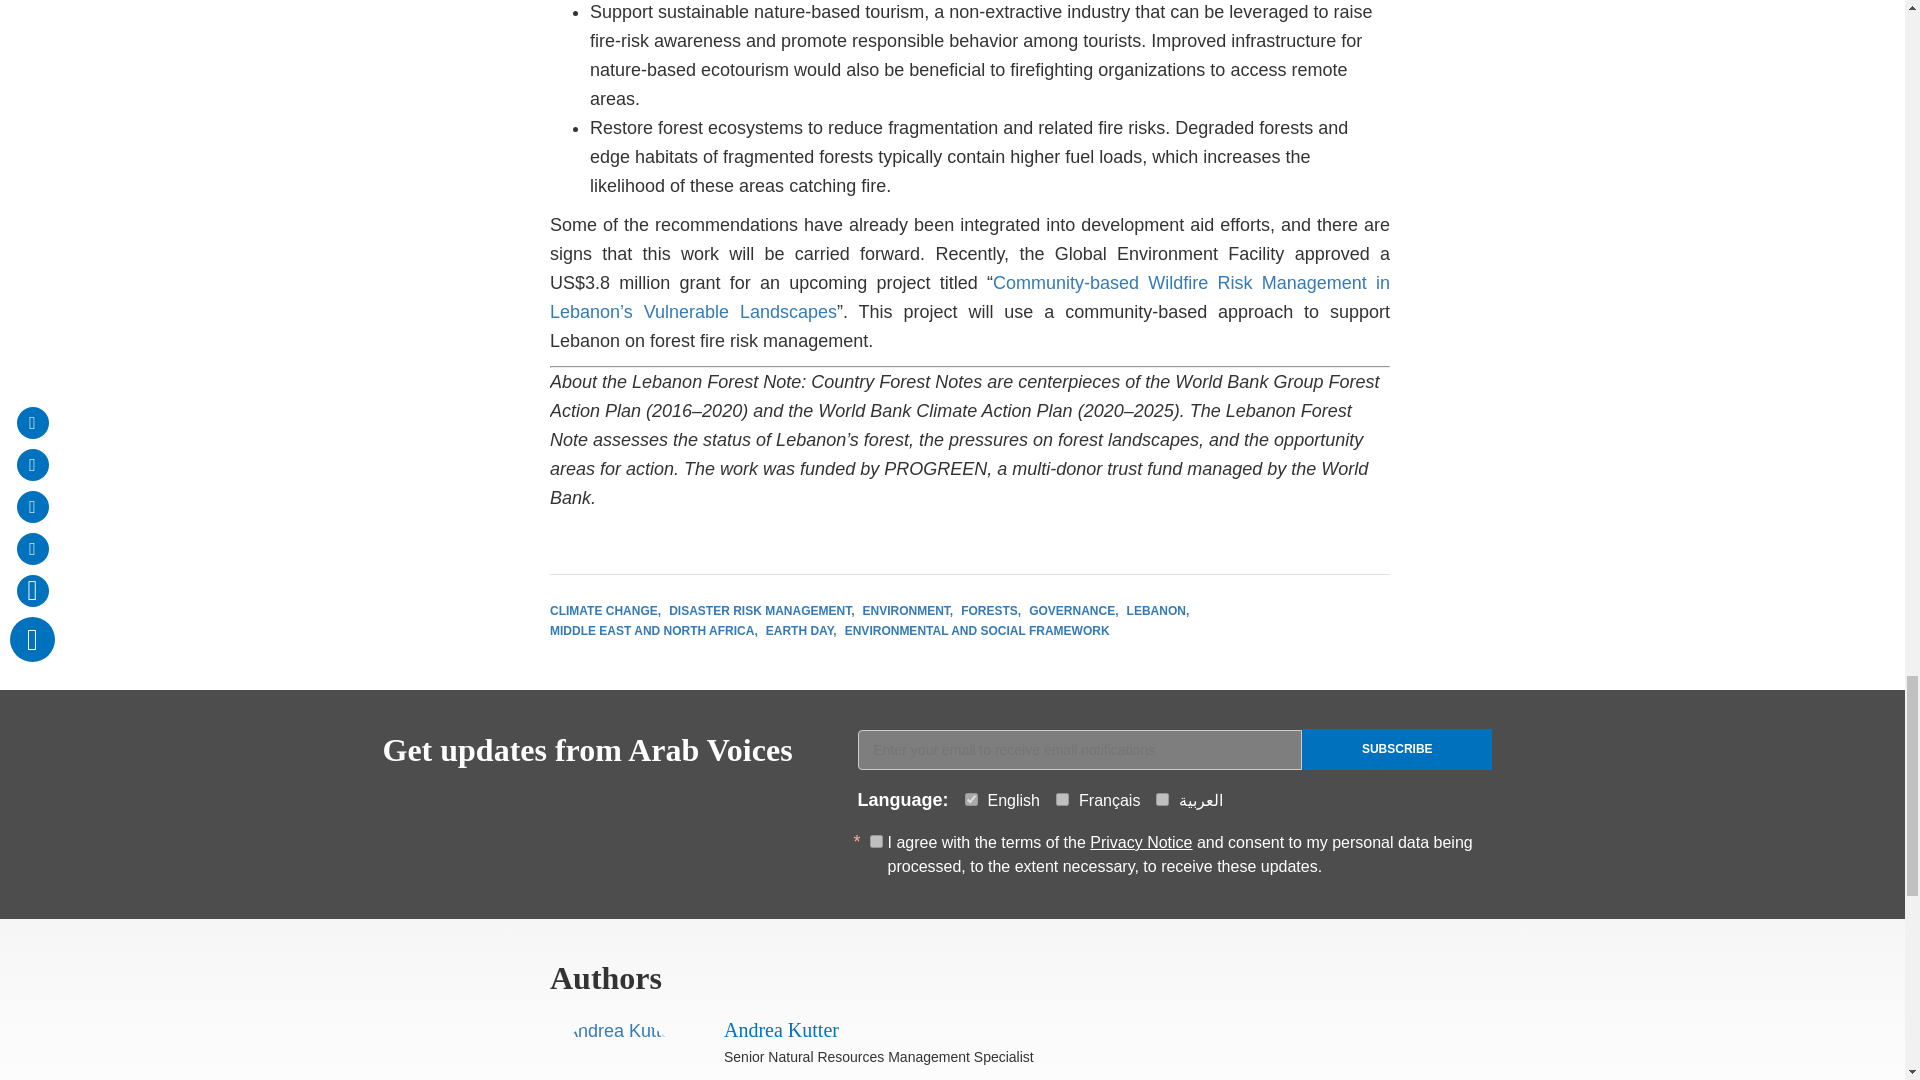  I want to click on EARTH DAY, so click(802, 631).